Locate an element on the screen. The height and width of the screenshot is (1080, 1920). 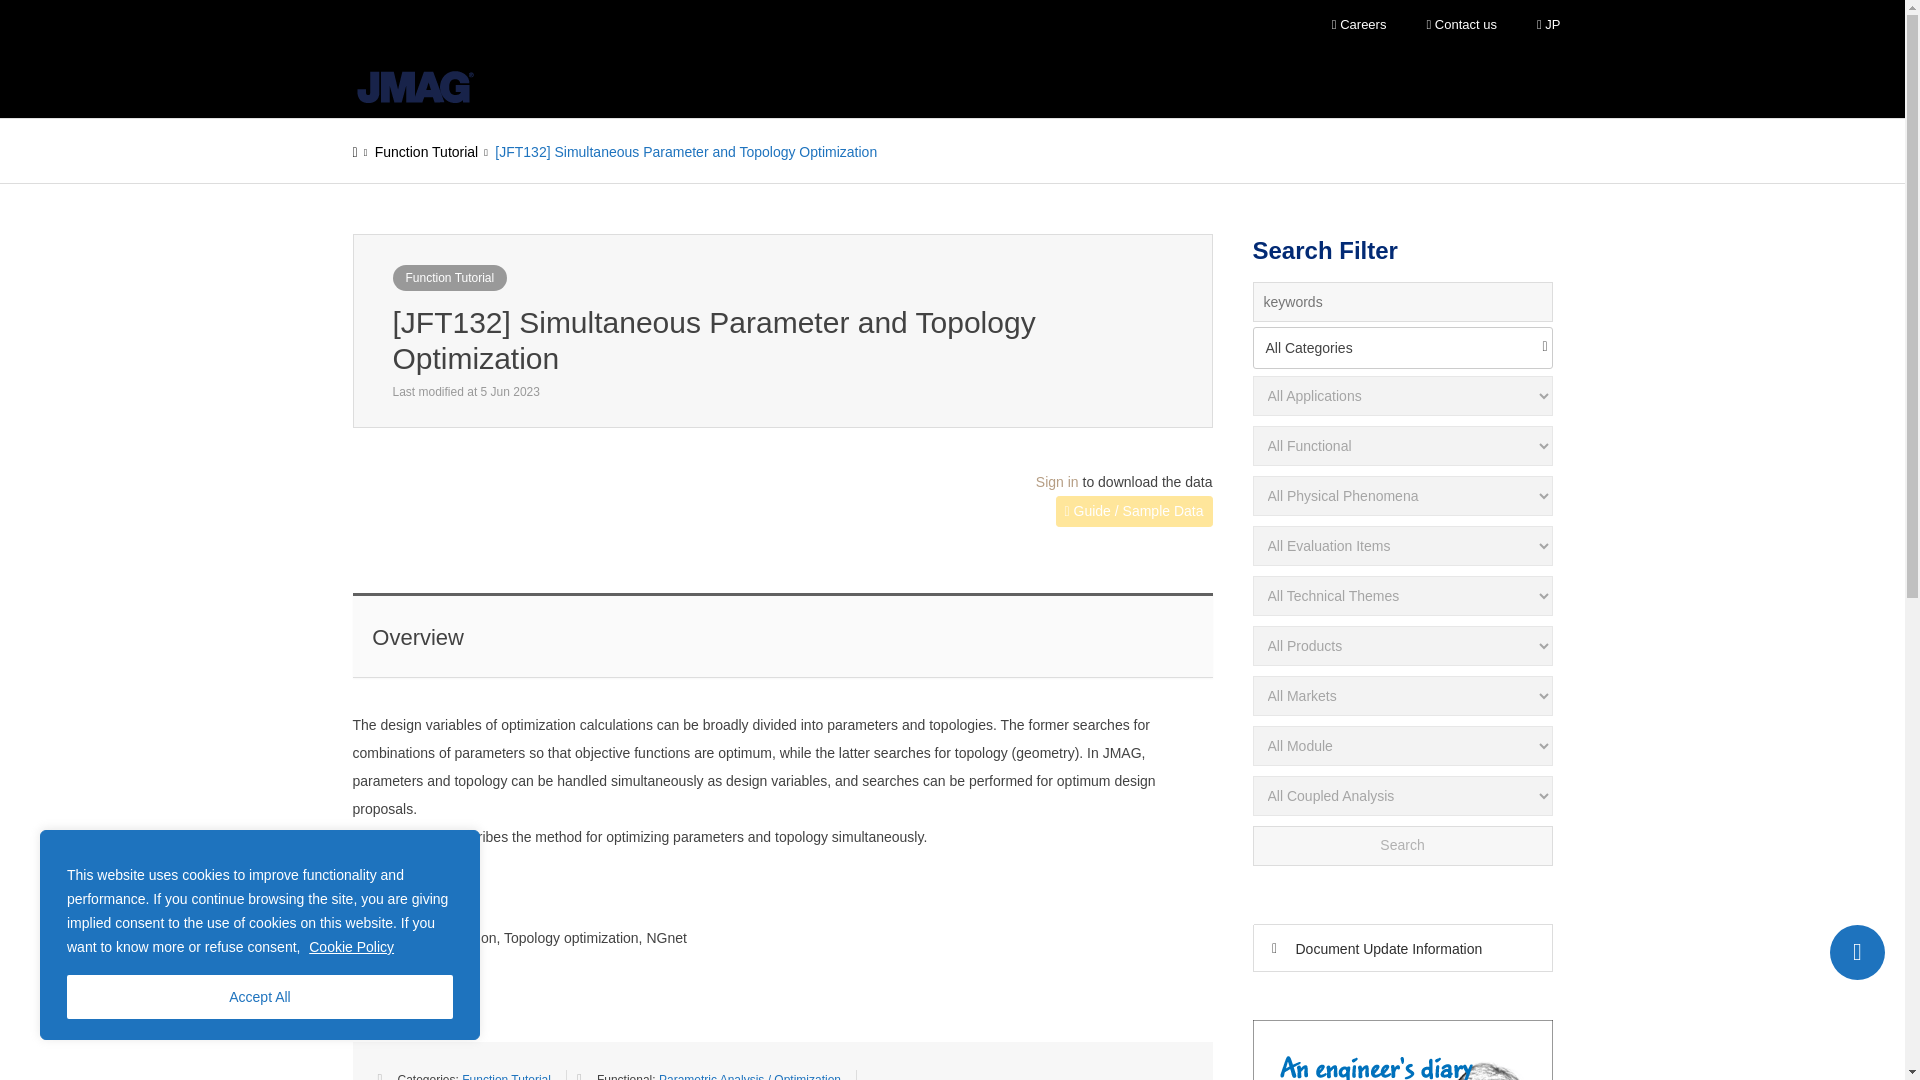
Academia is located at coordinates (868, 83).